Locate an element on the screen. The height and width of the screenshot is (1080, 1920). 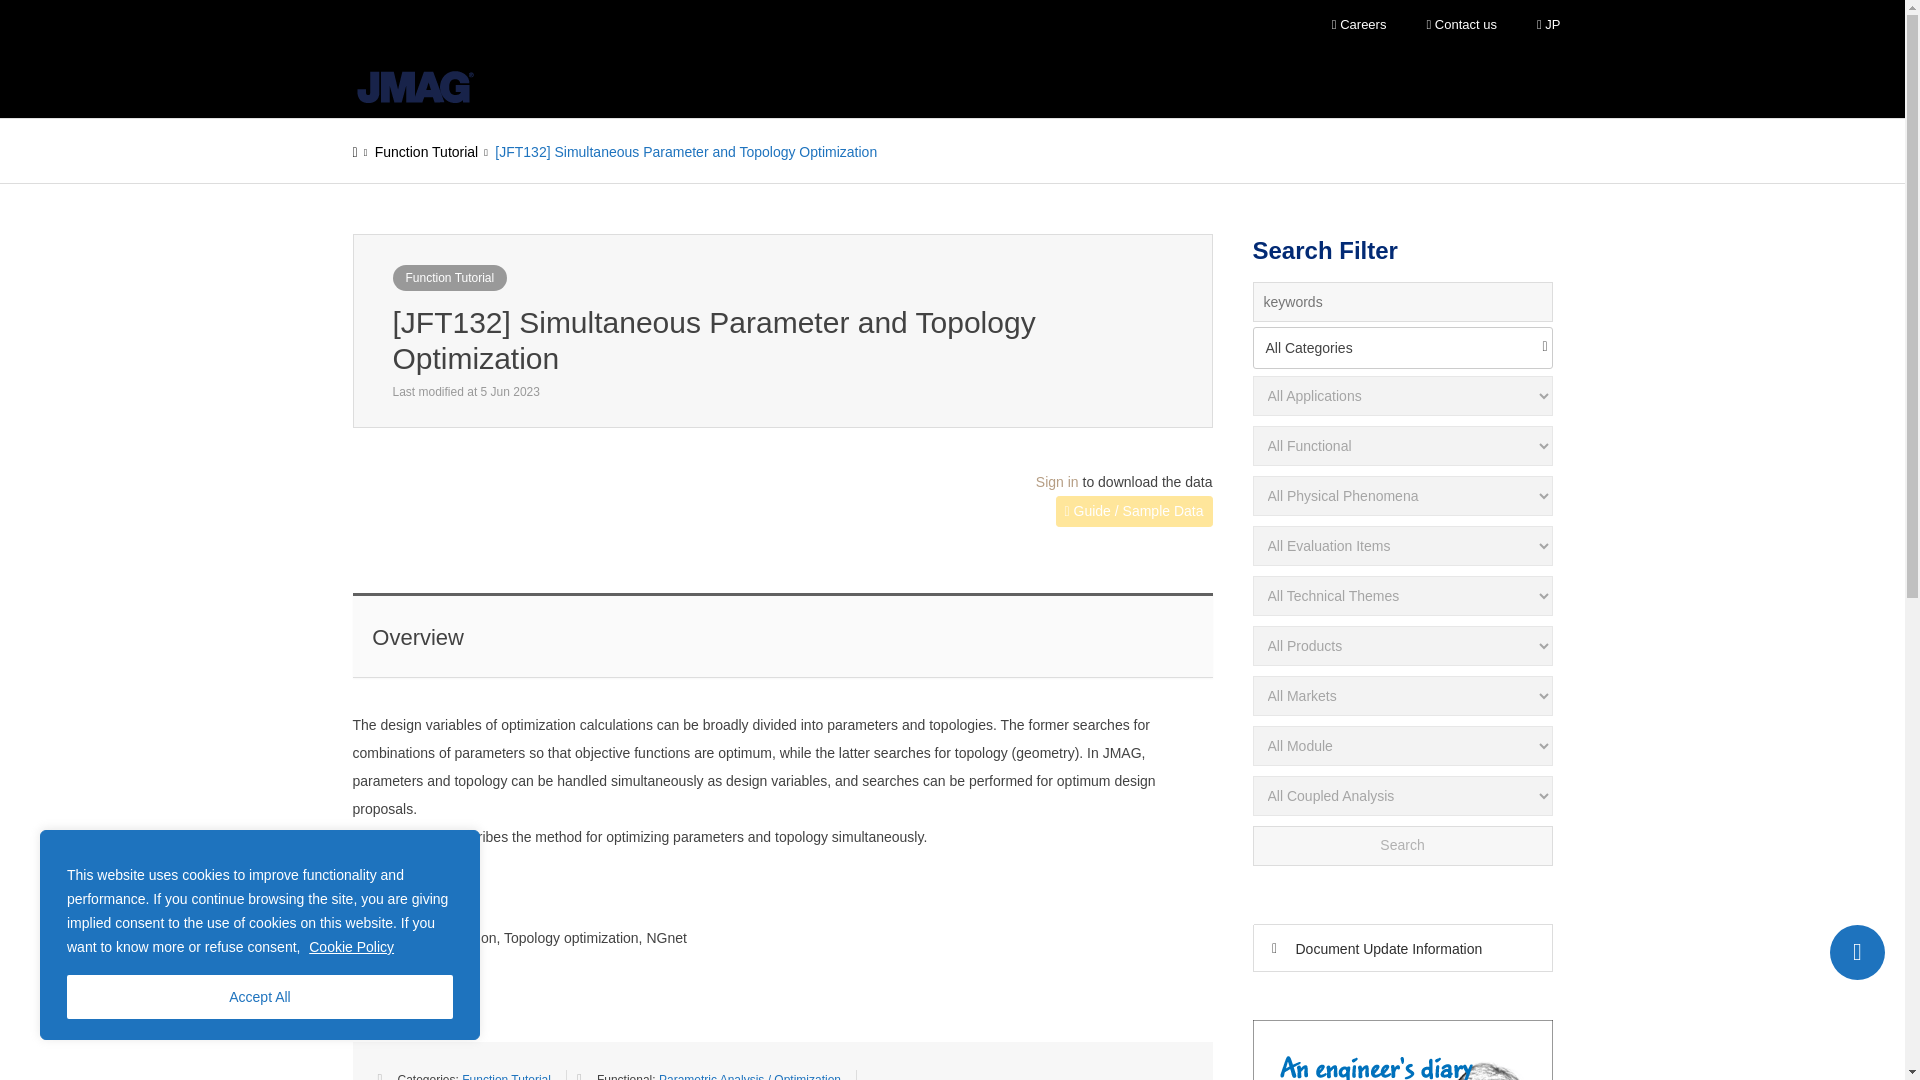
Academia is located at coordinates (868, 83).